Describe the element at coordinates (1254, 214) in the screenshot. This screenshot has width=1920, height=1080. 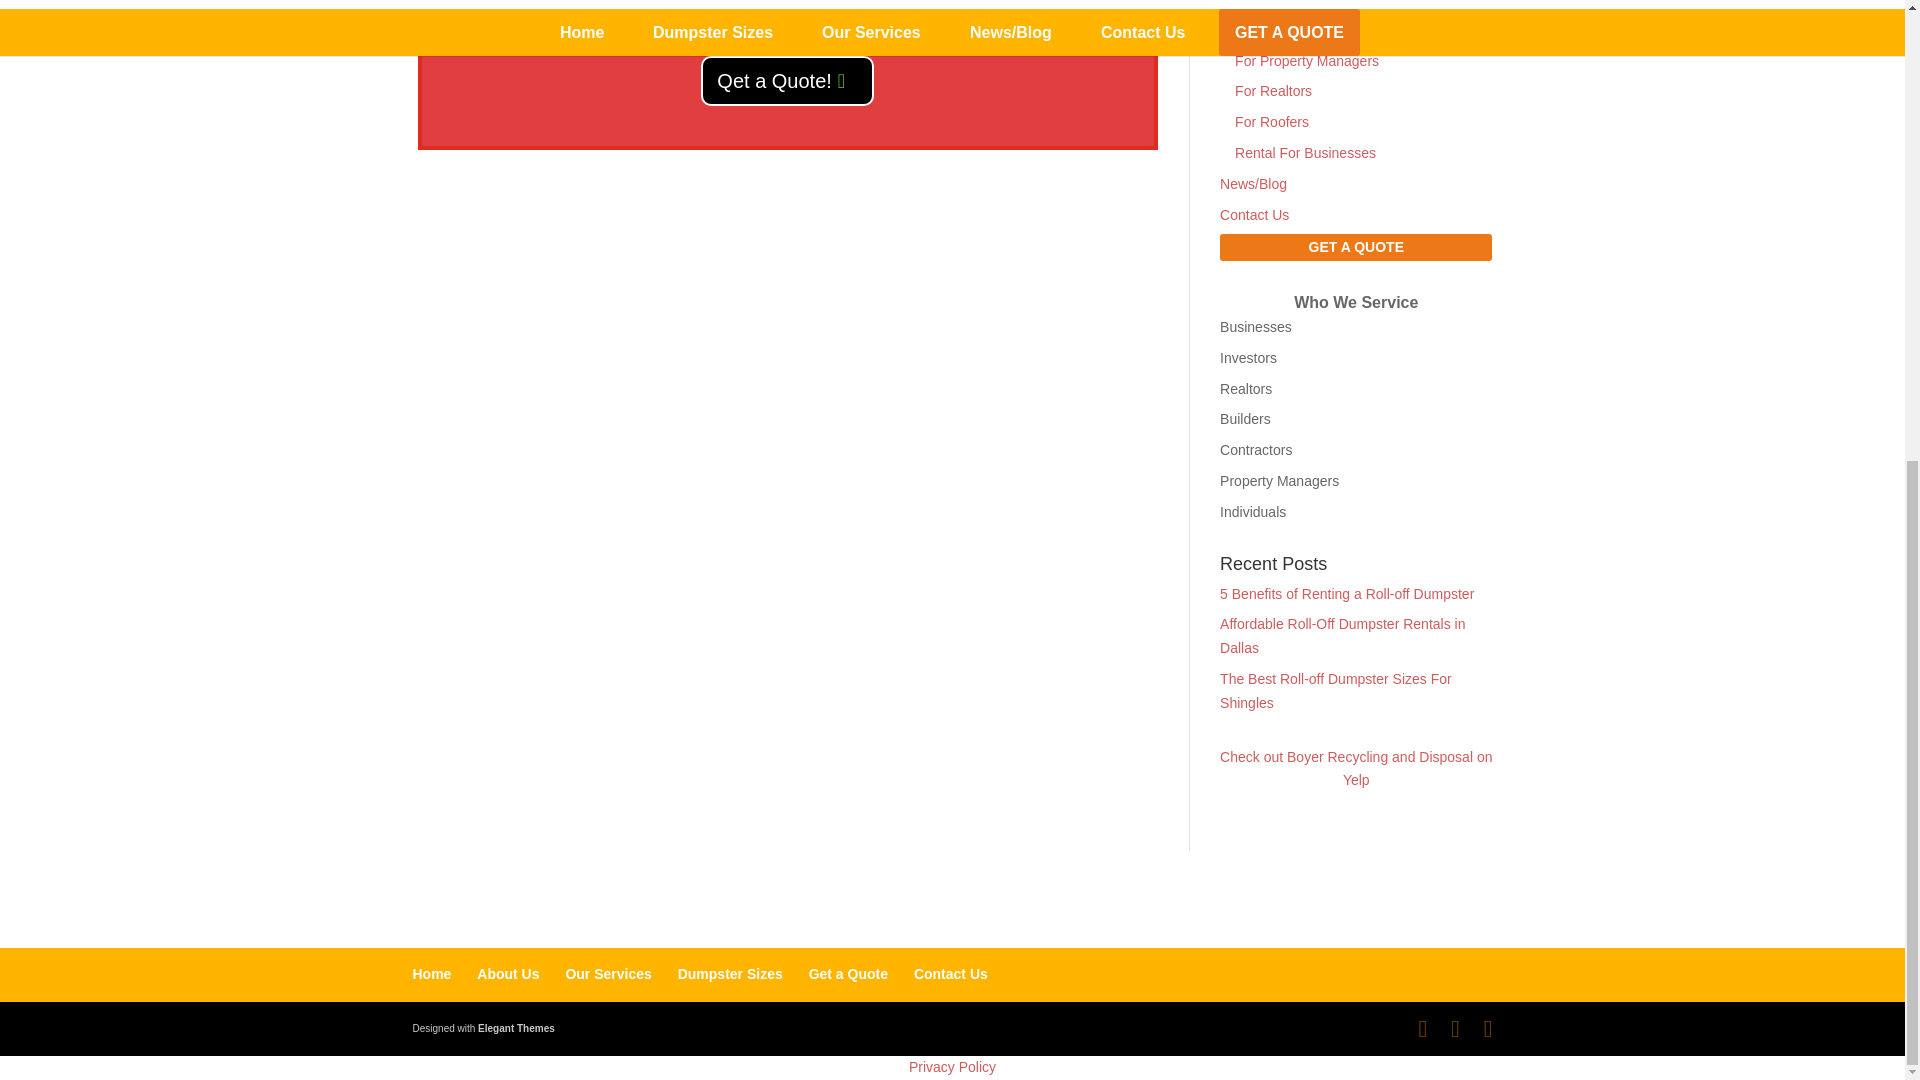
I see `Contact Us` at that location.